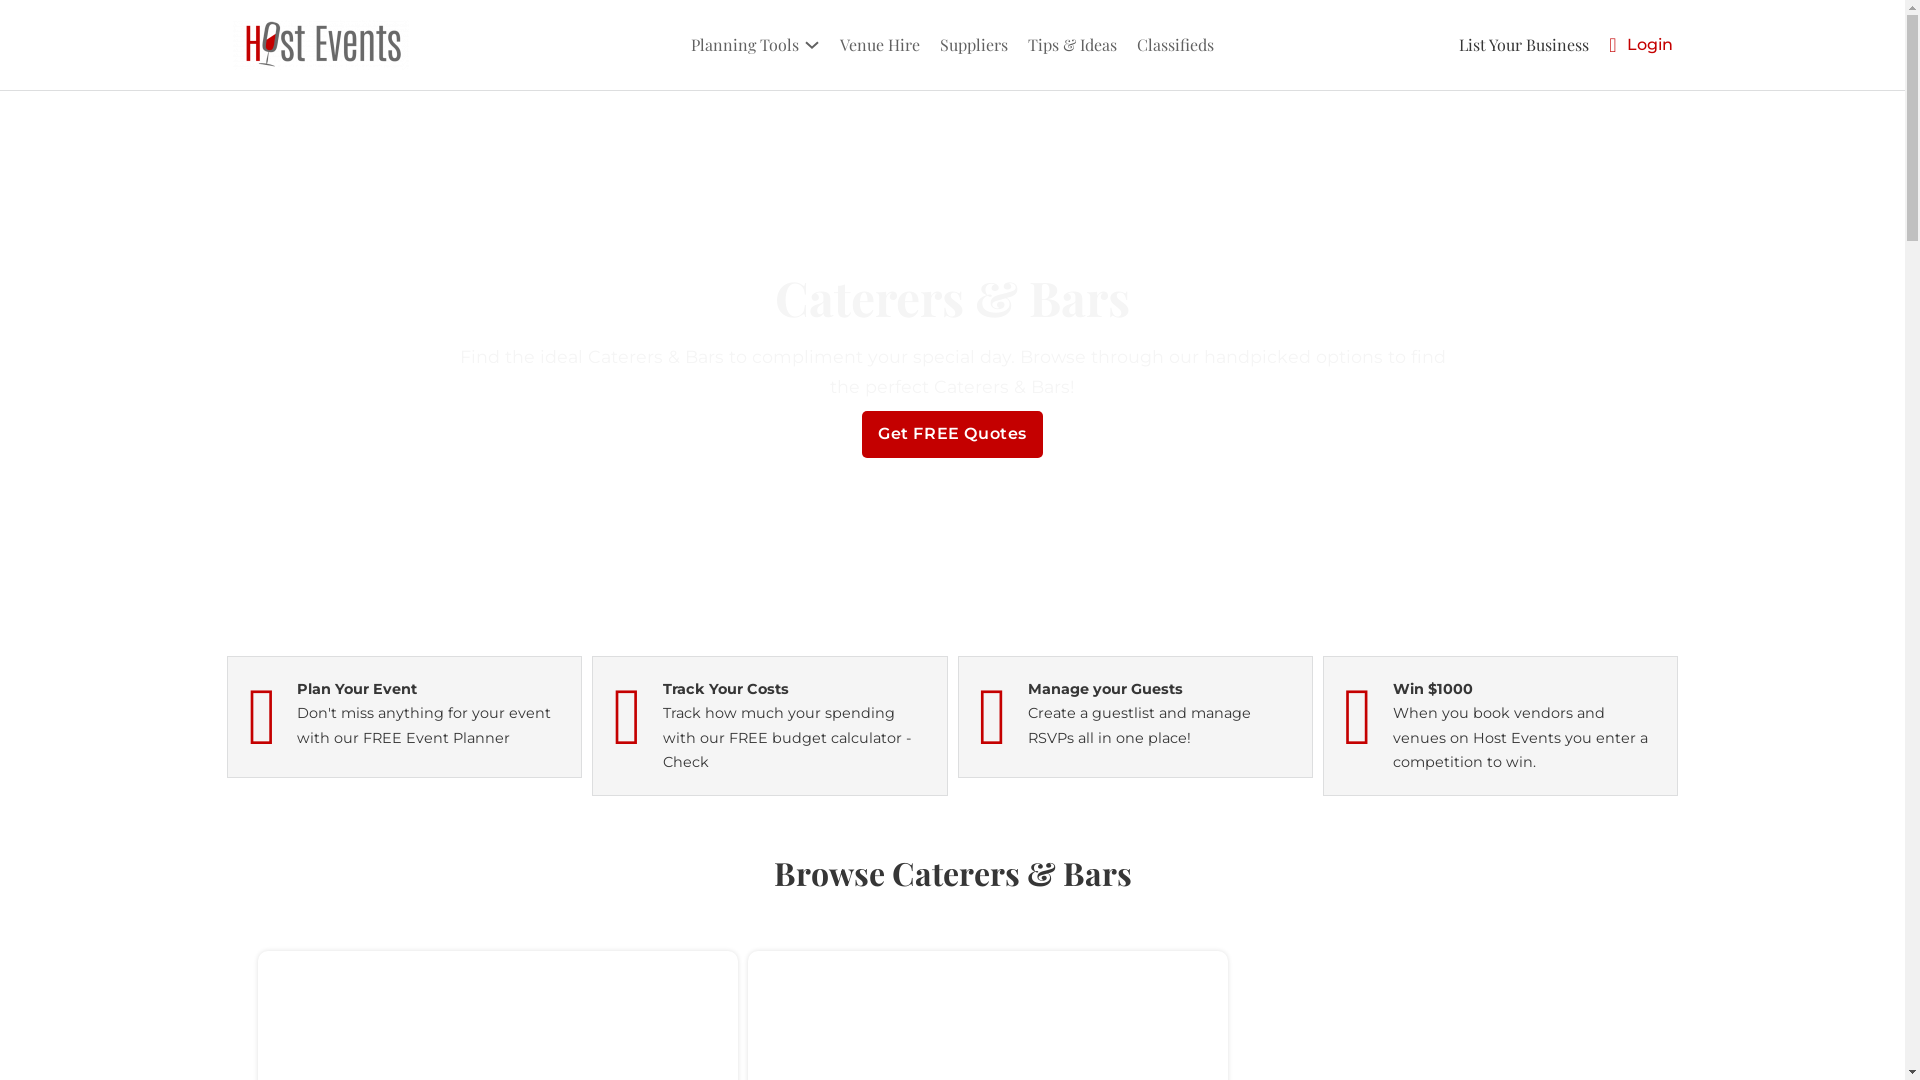 The height and width of the screenshot is (1080, 1920). What do you see at coordinates (1649, 44) in the screenshot?
I see `Login` at bounding box center [1649, 44].